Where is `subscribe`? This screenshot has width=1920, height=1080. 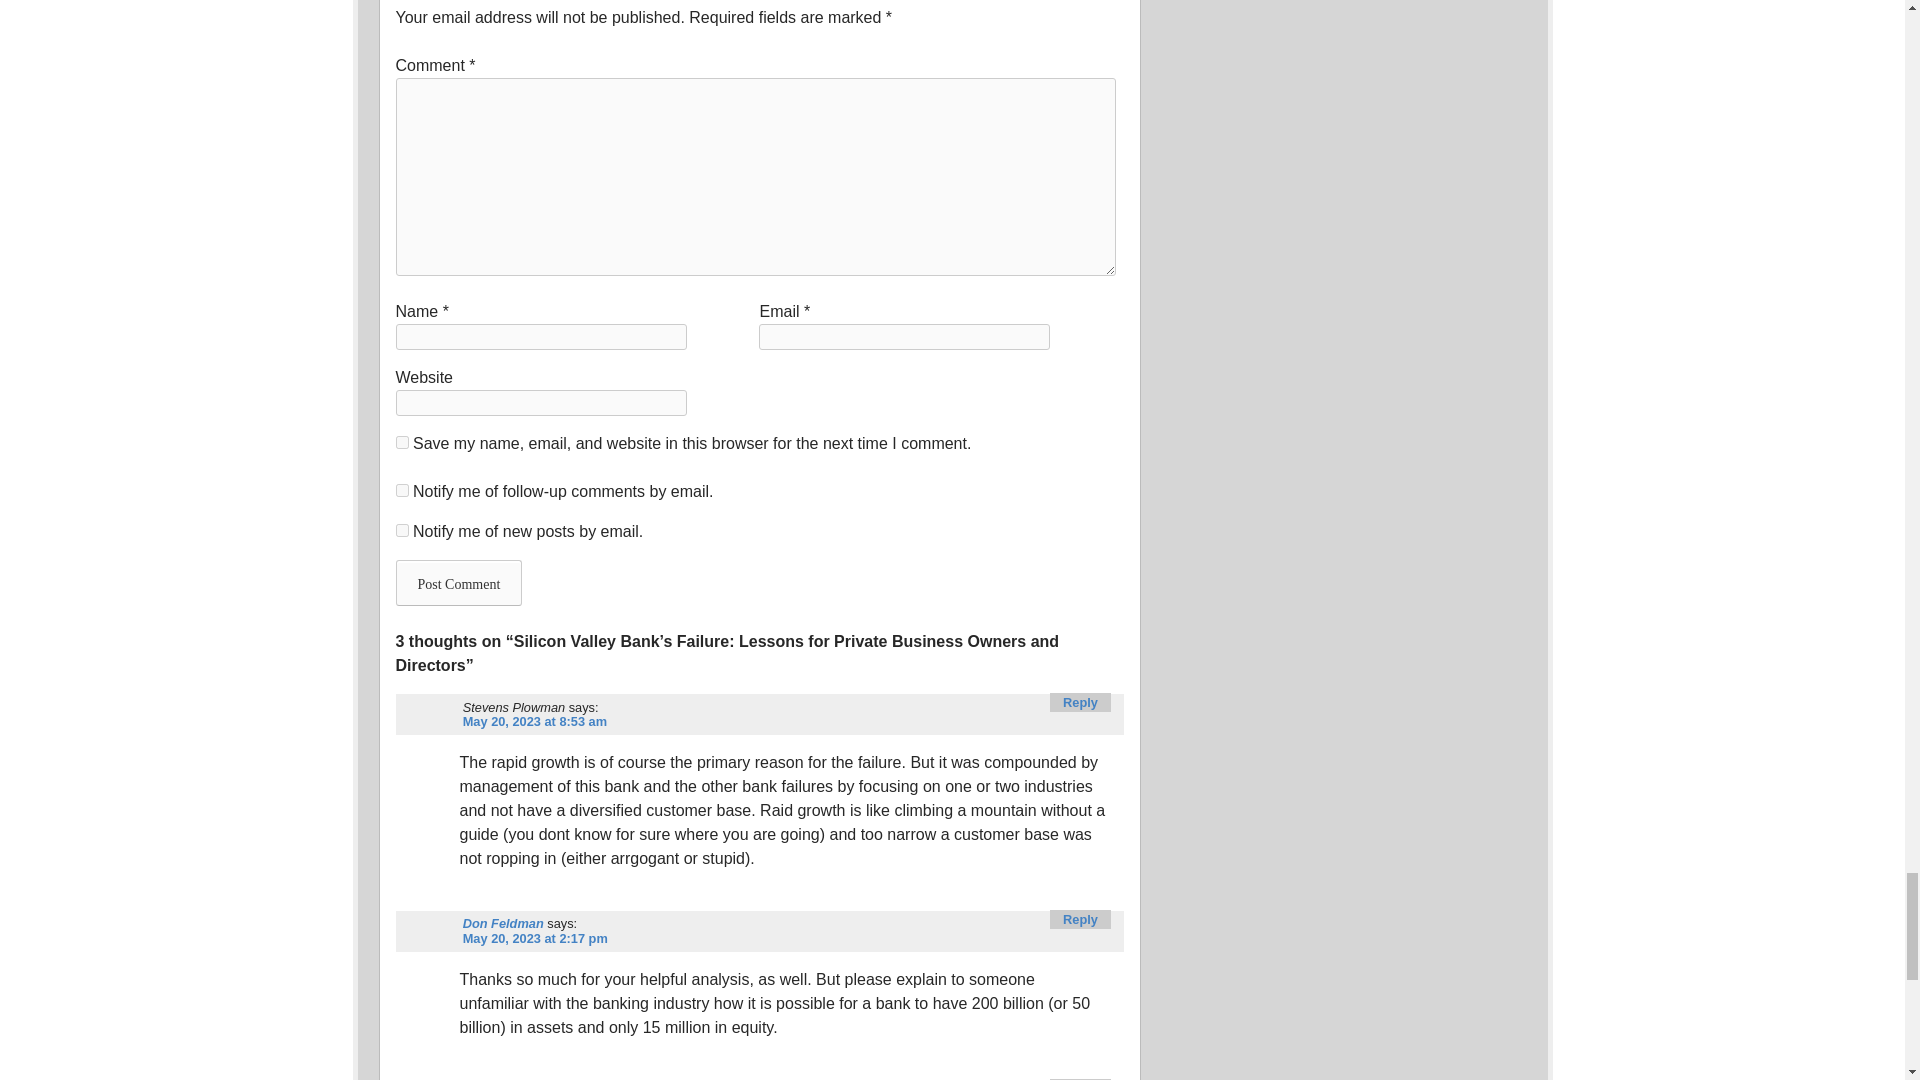 subscribe is located at coordinates (402, 490).